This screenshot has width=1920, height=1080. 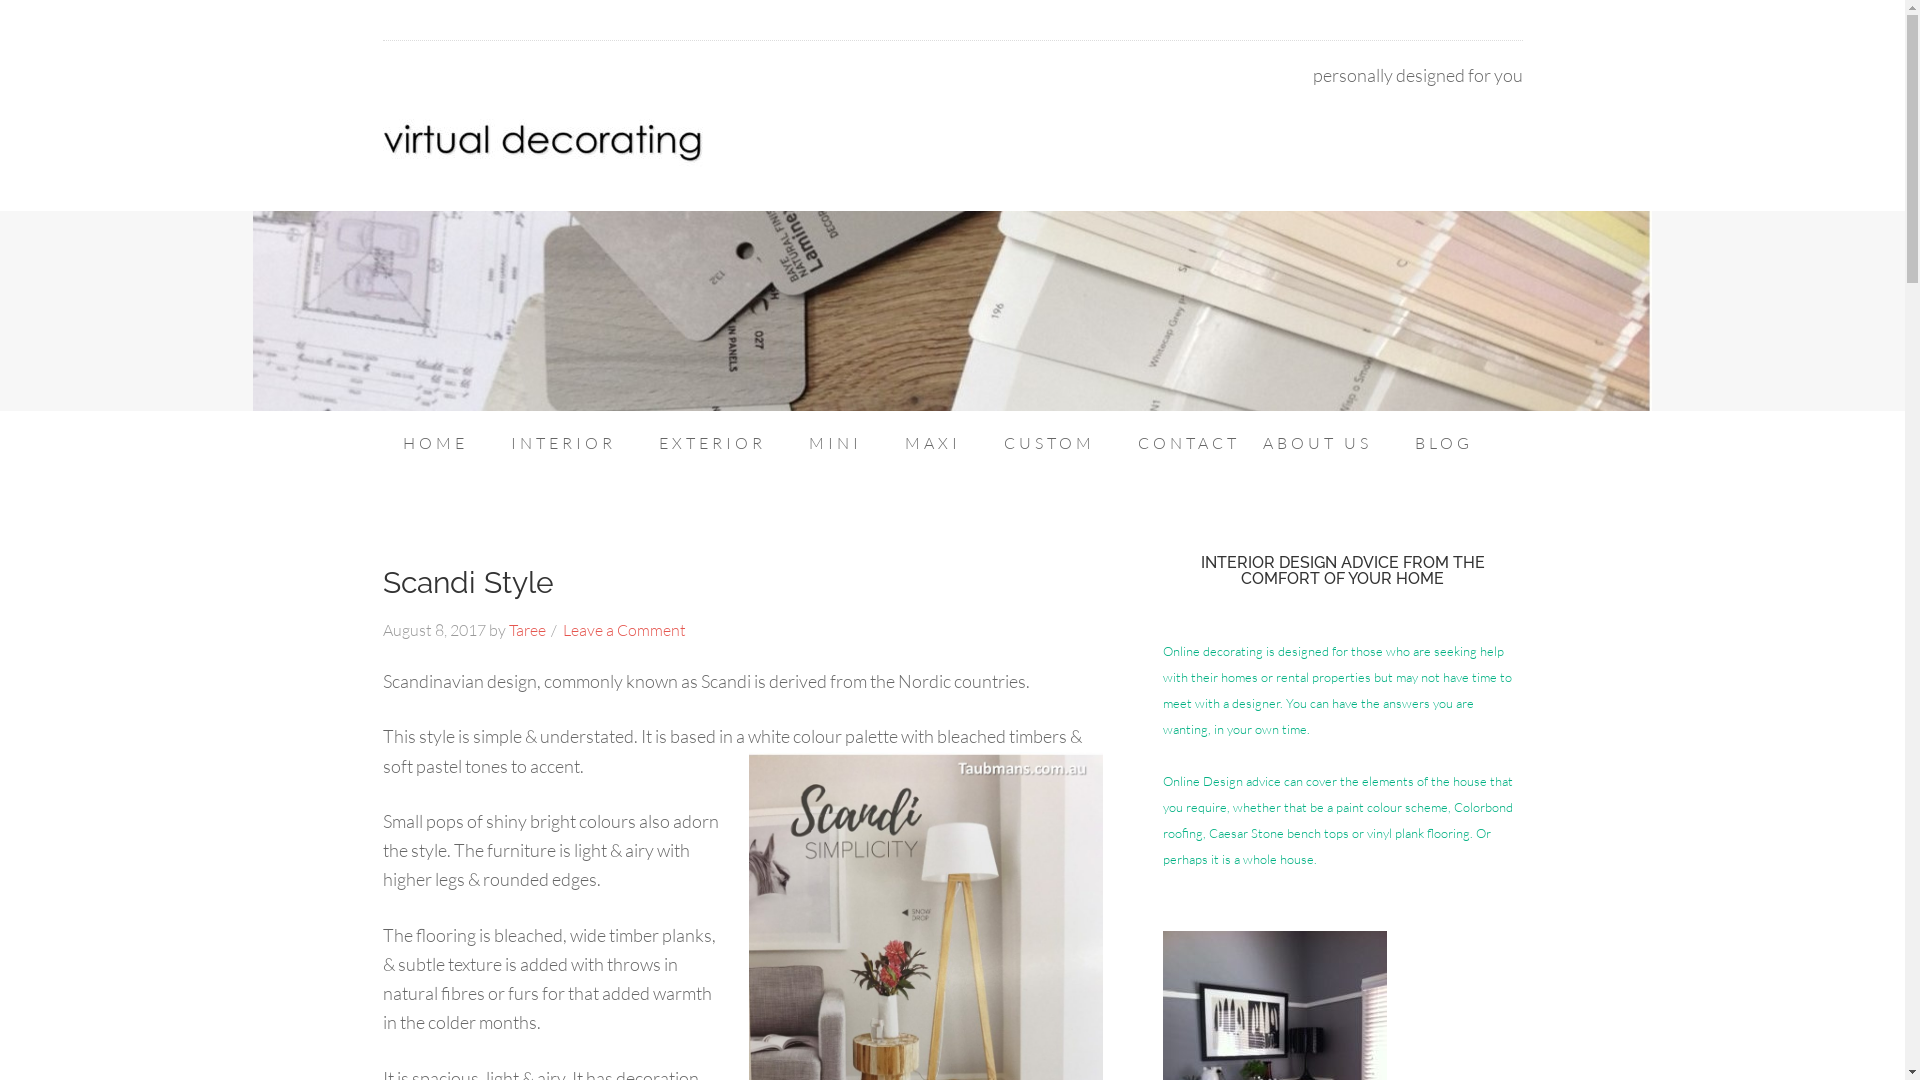 I want to click on Leave a Comment, so click(x=624, y=630).